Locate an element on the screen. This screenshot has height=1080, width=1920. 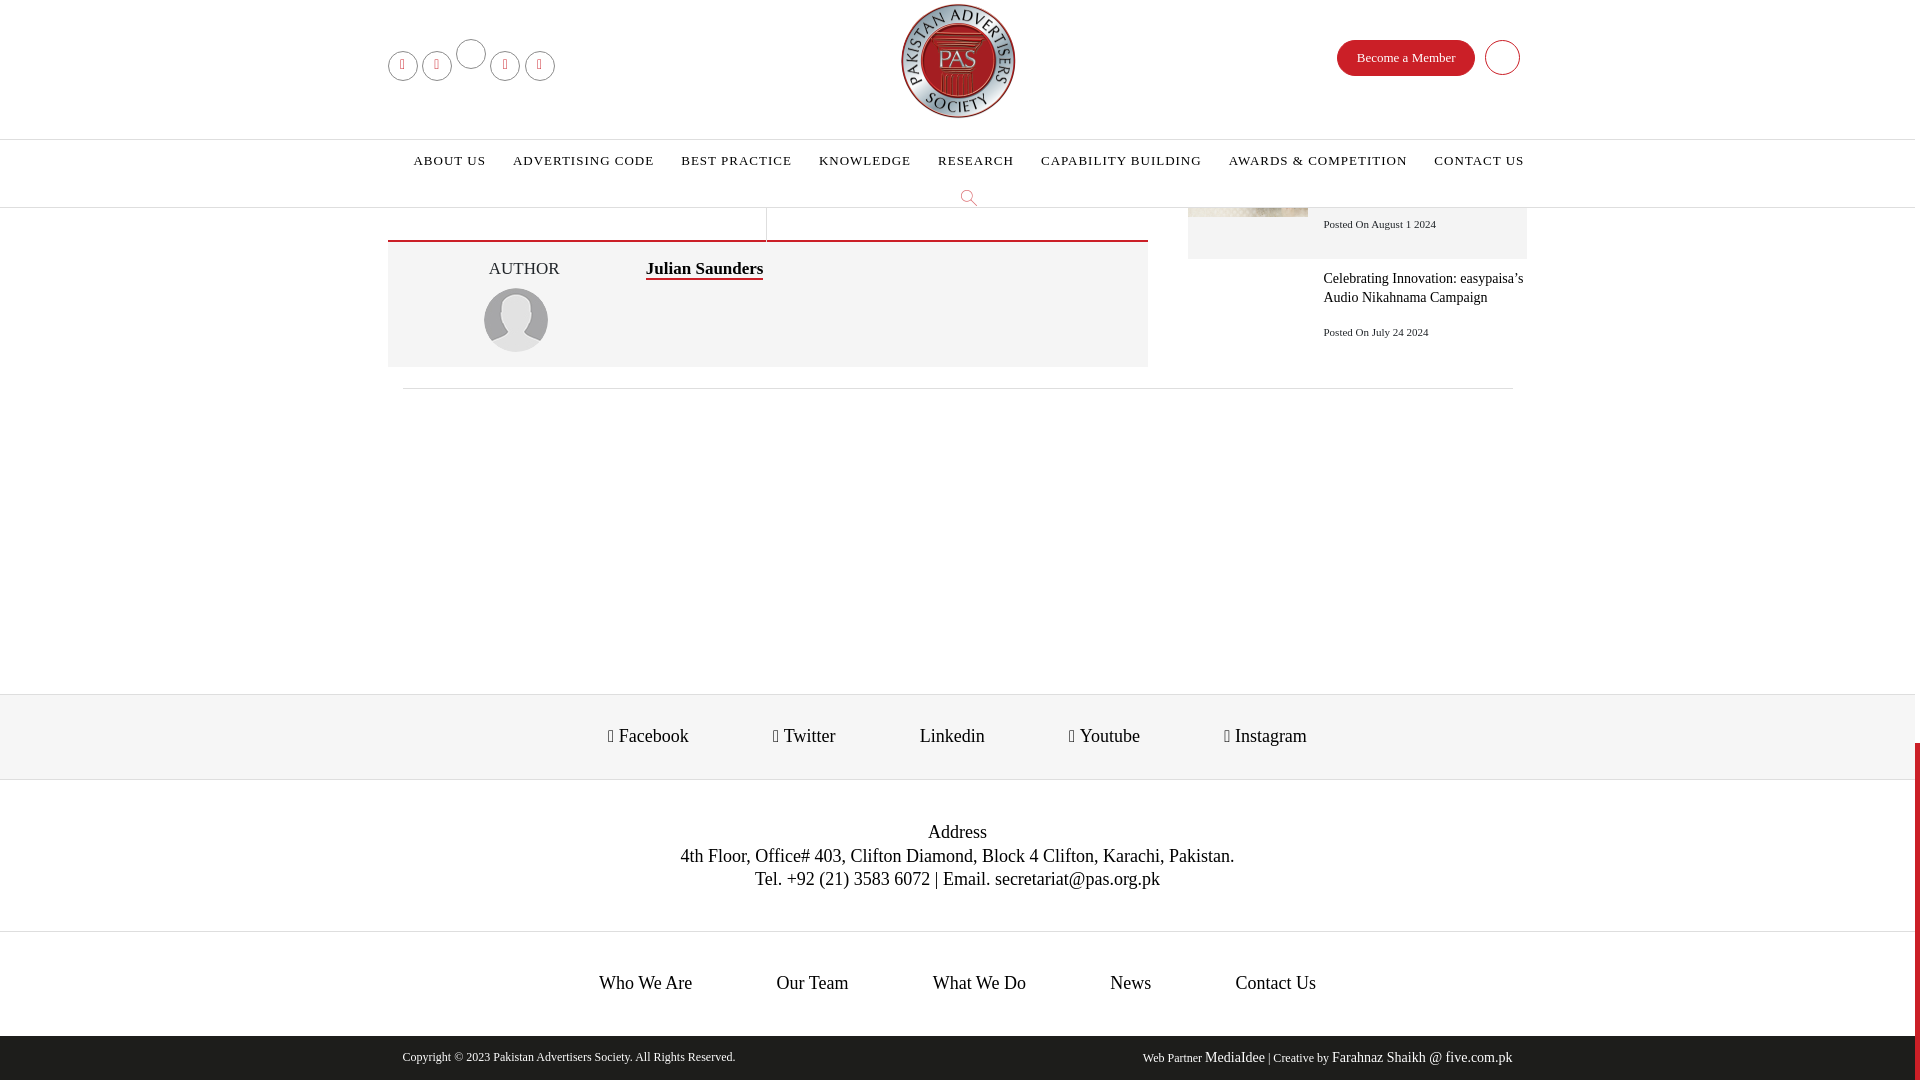
Linkedin is located at coordinates (626, 10).